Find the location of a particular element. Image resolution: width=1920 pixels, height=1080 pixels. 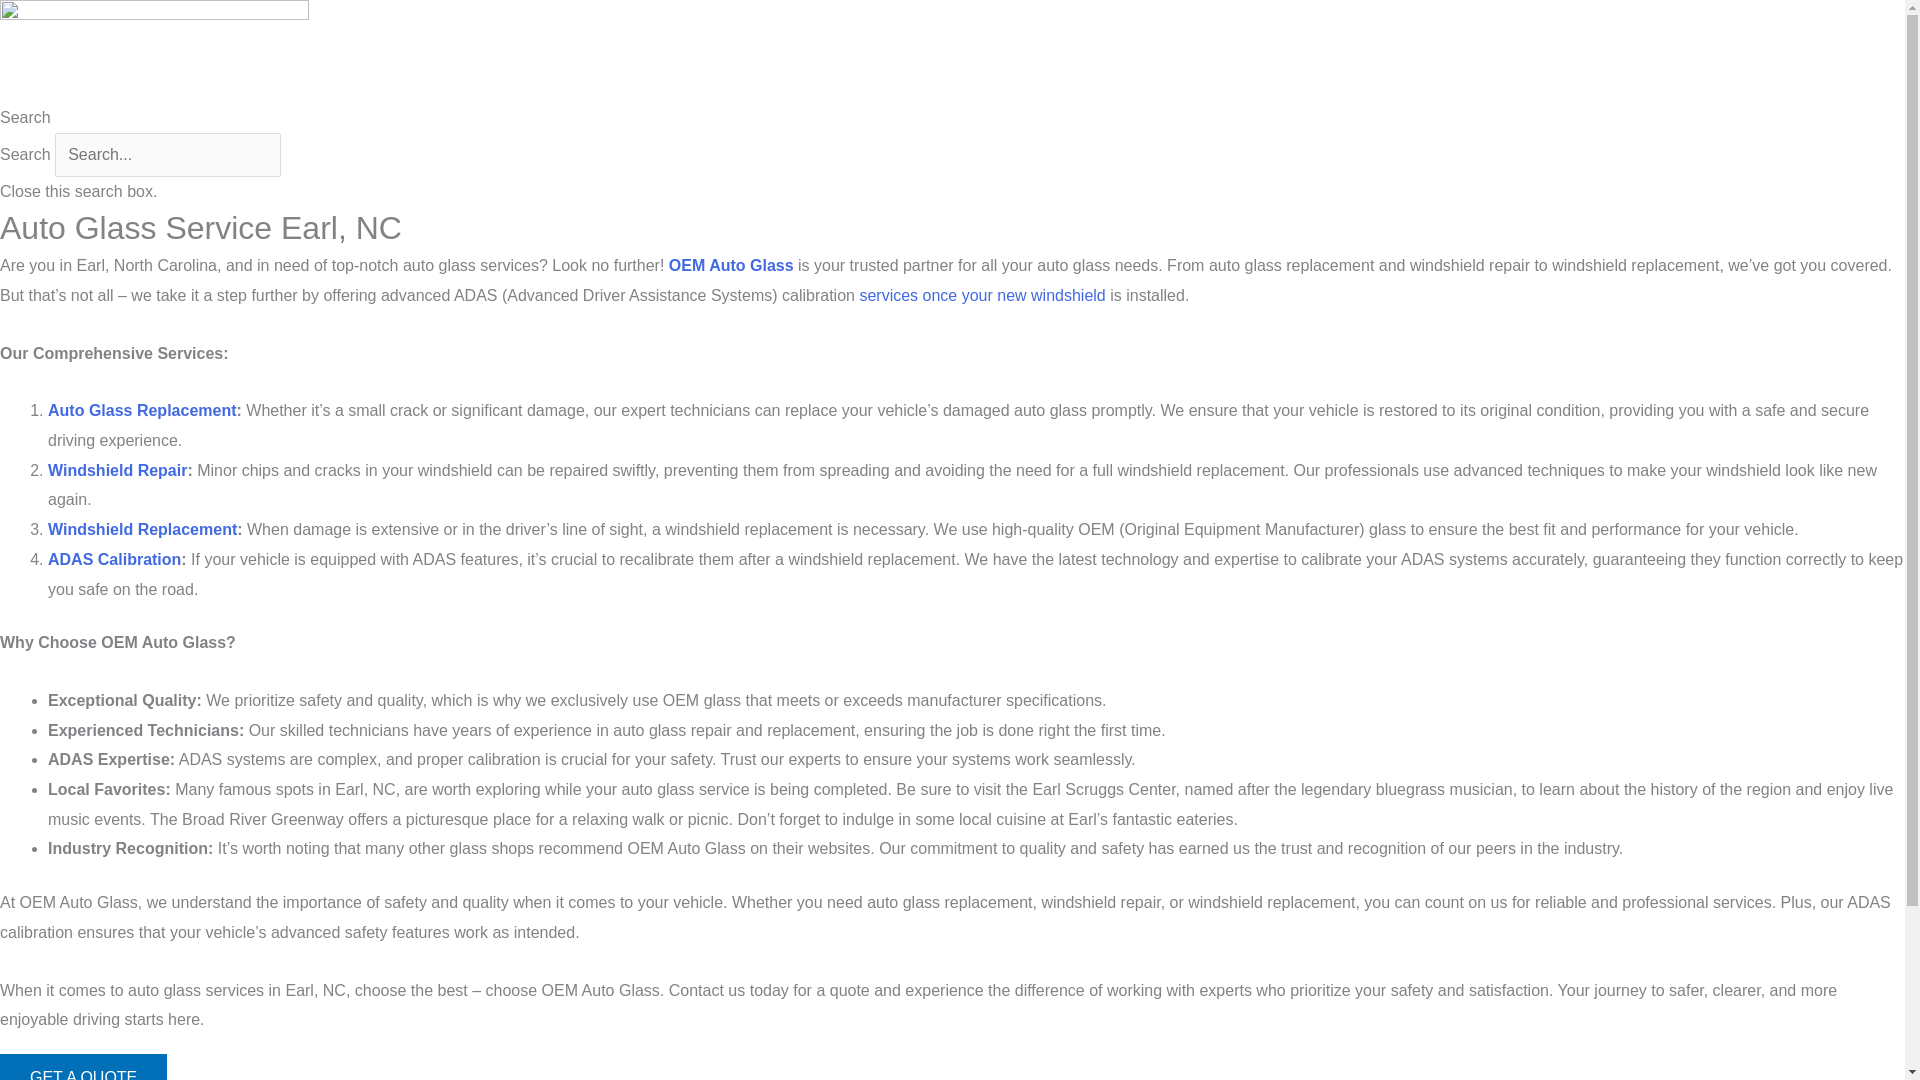

Auto Glass Replacement is located at coordinates (142, 410).